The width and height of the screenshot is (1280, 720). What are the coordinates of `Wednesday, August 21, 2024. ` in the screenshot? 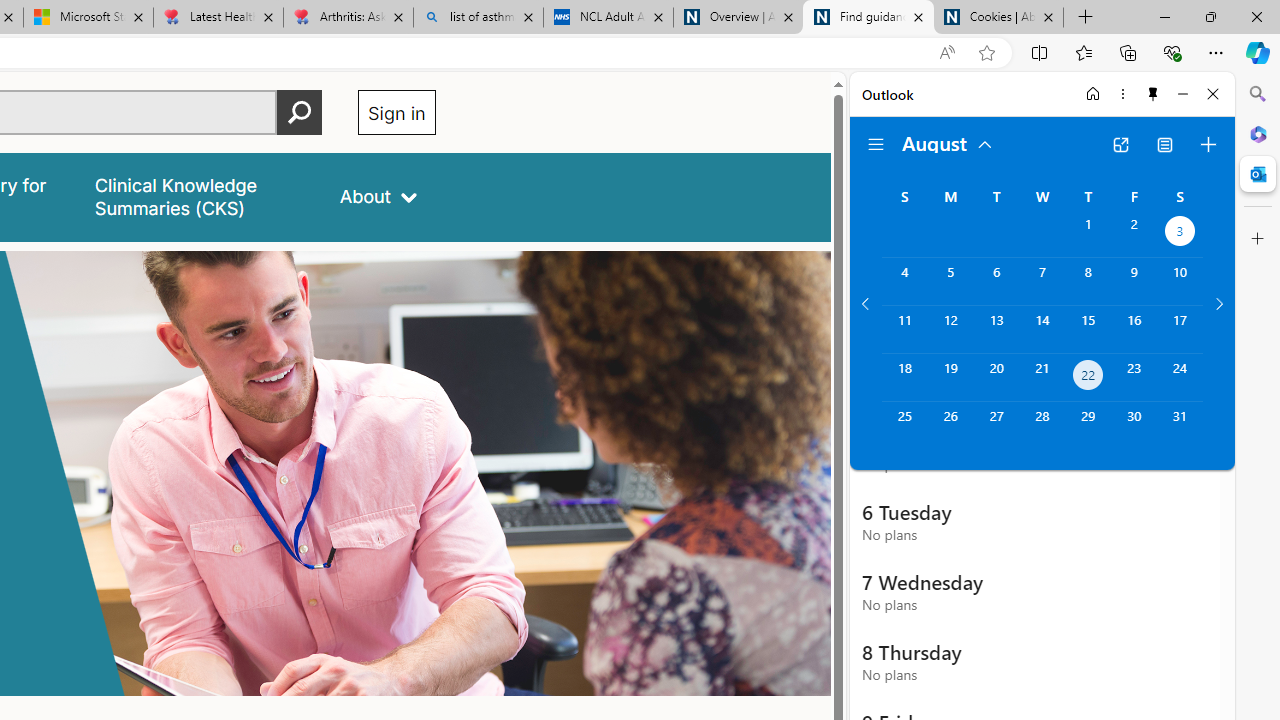 It's located at (1042, 378).